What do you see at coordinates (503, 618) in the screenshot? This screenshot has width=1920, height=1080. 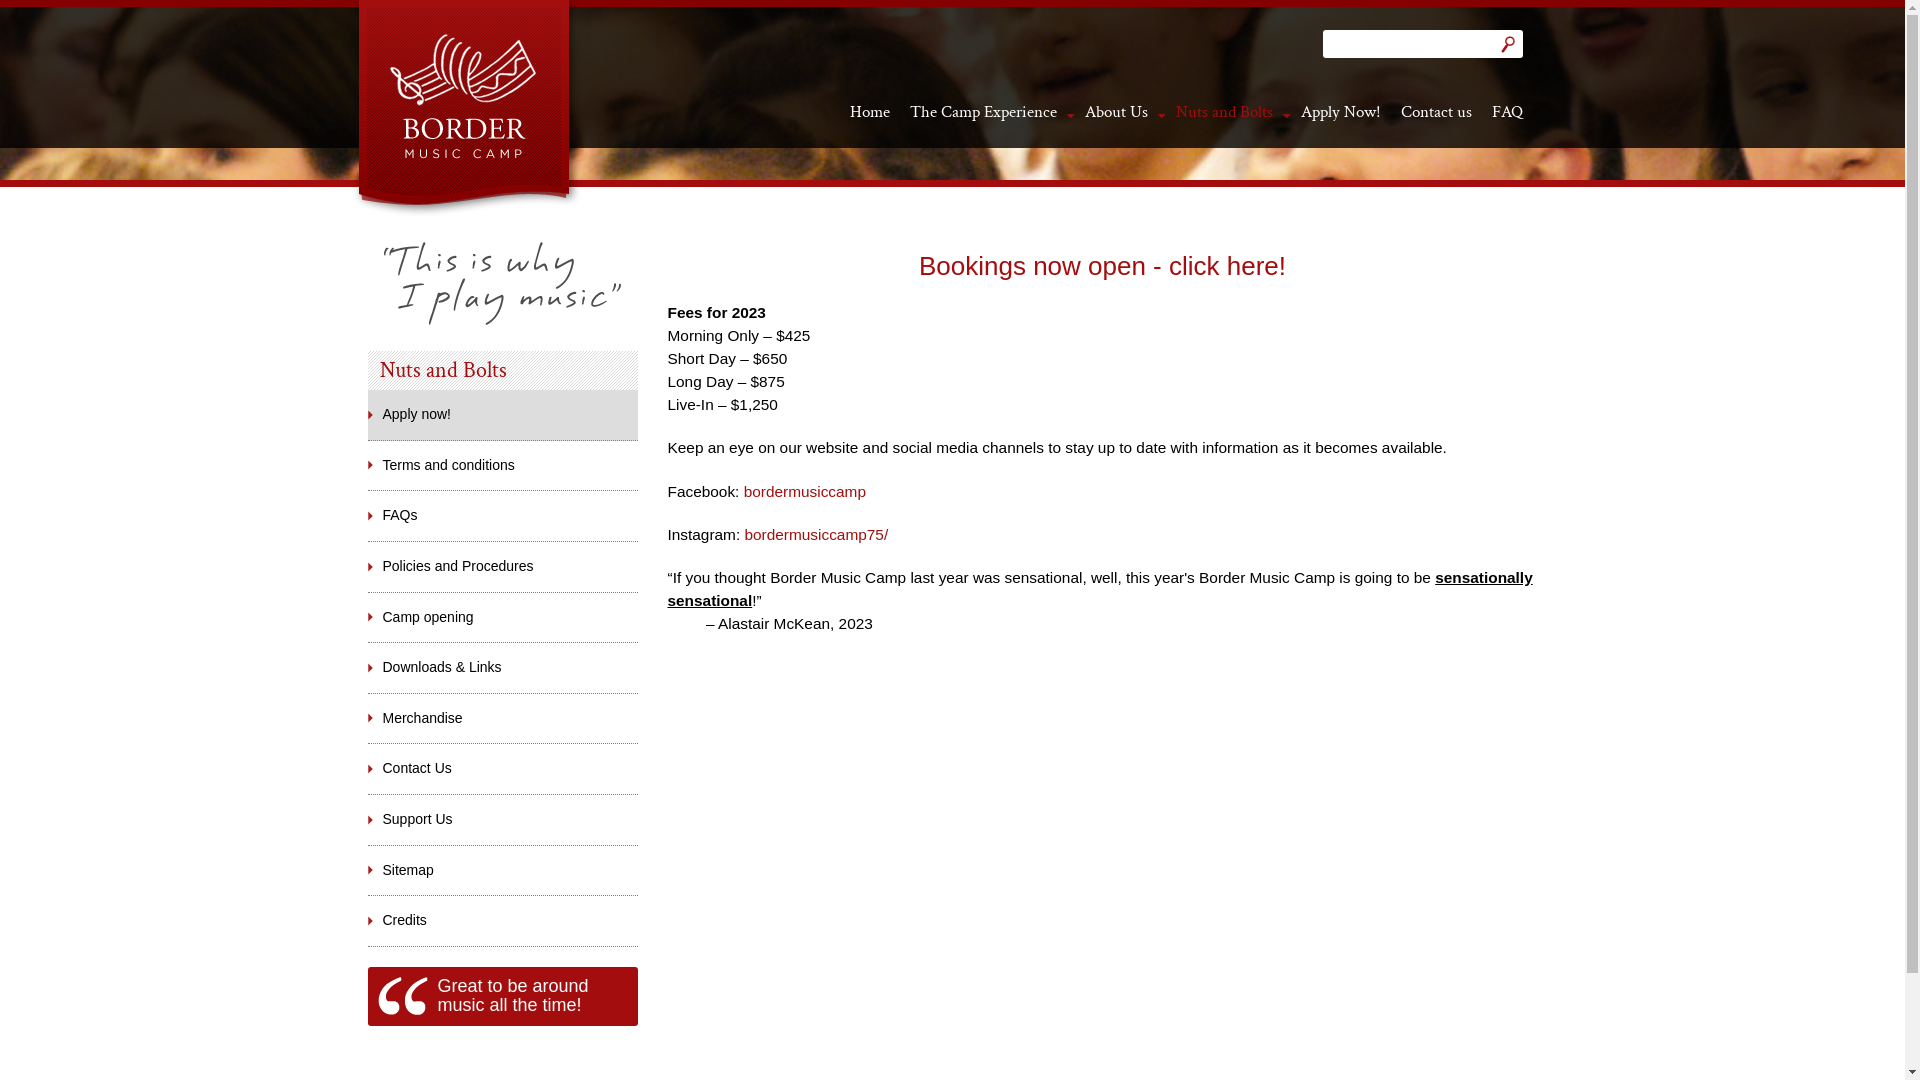 I see `Camp opening` at bounding box center [503, 618].